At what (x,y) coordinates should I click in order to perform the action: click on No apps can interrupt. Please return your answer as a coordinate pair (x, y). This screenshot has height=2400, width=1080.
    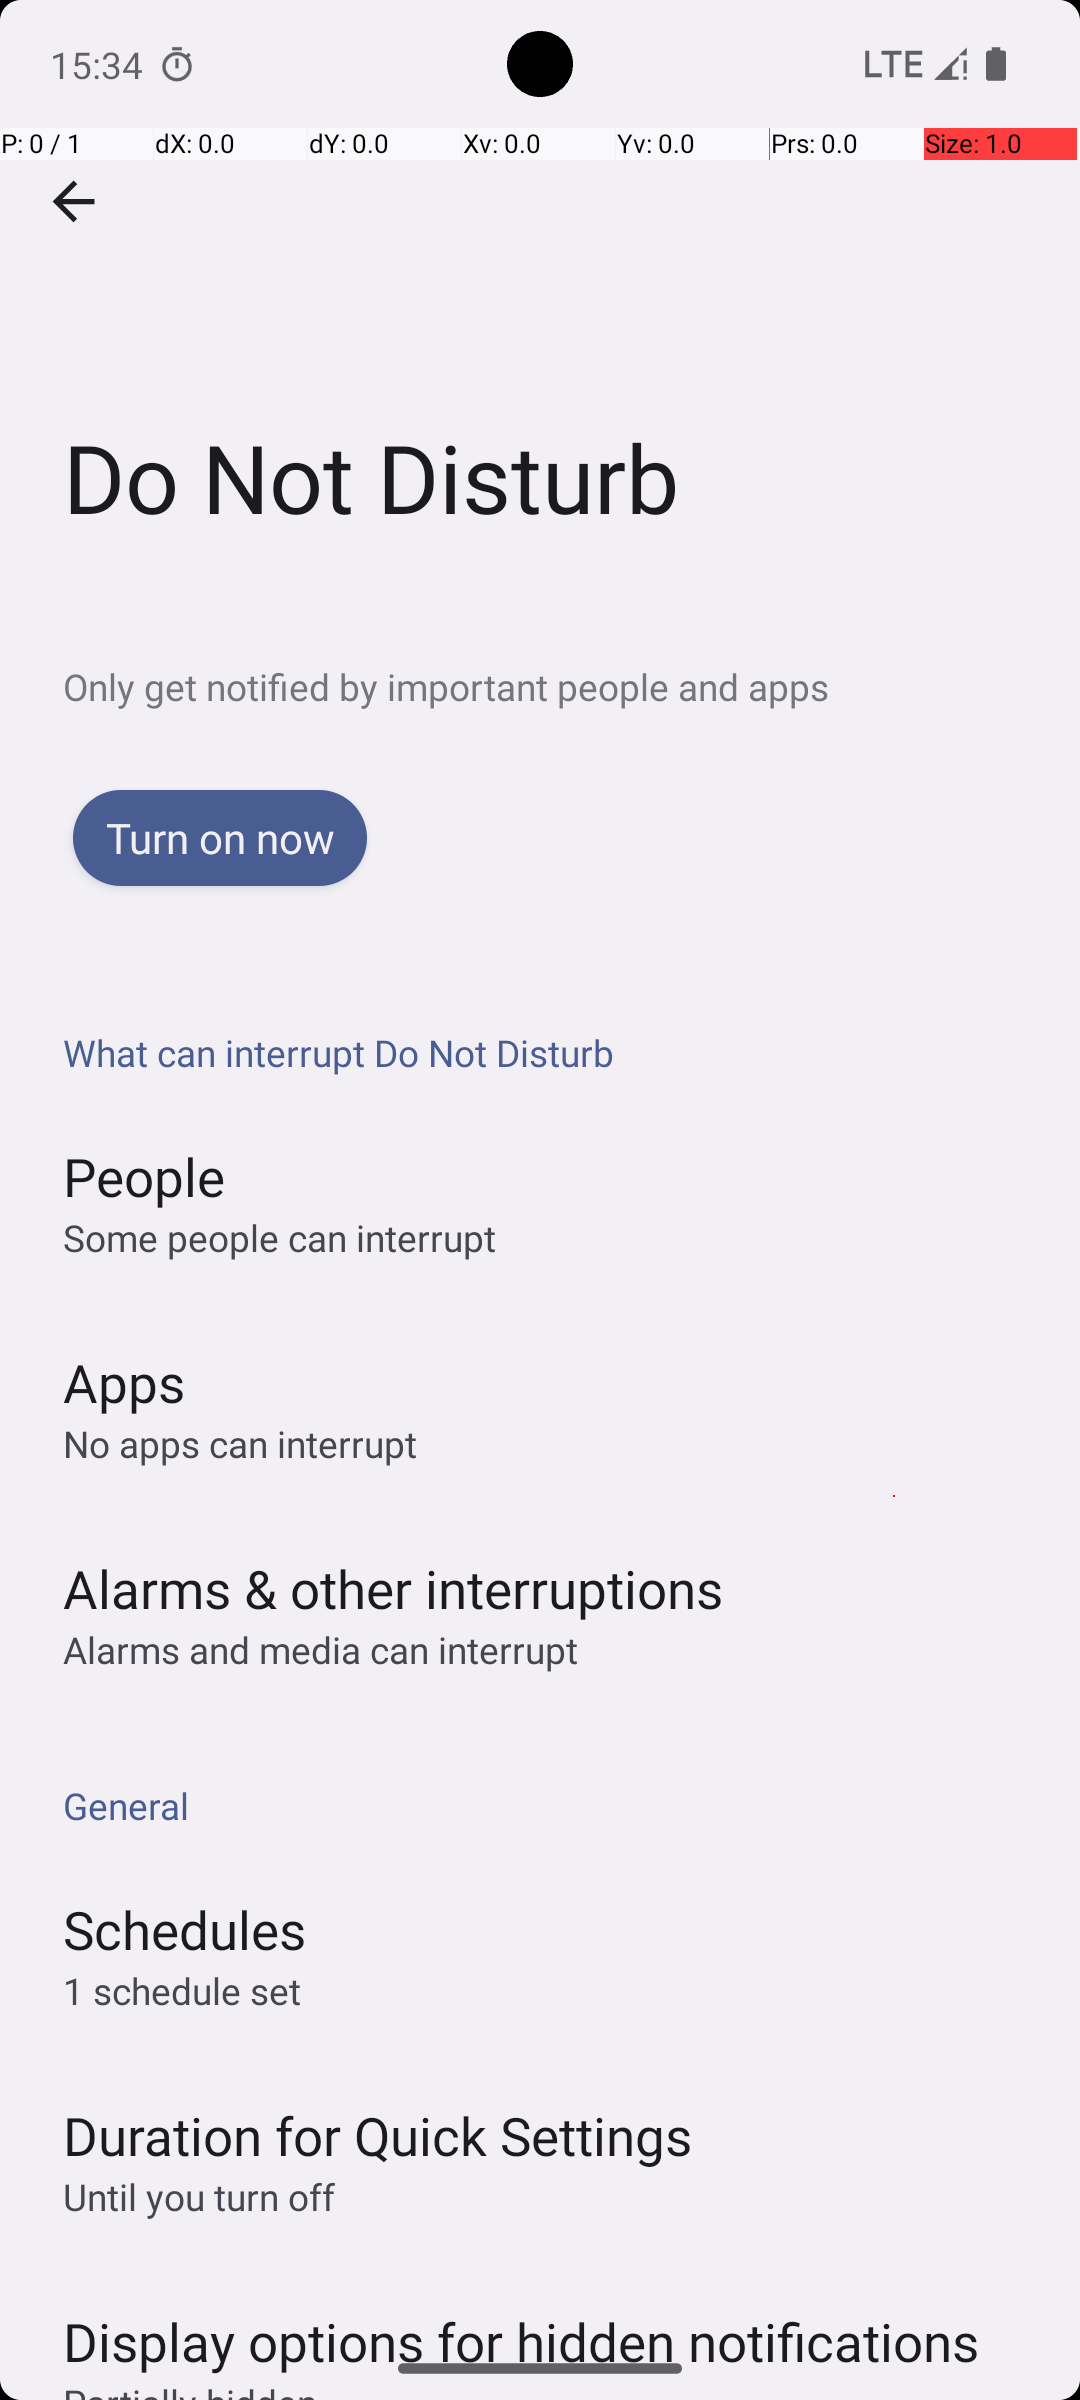
    Looking at the image, I should click on (240, 1444).